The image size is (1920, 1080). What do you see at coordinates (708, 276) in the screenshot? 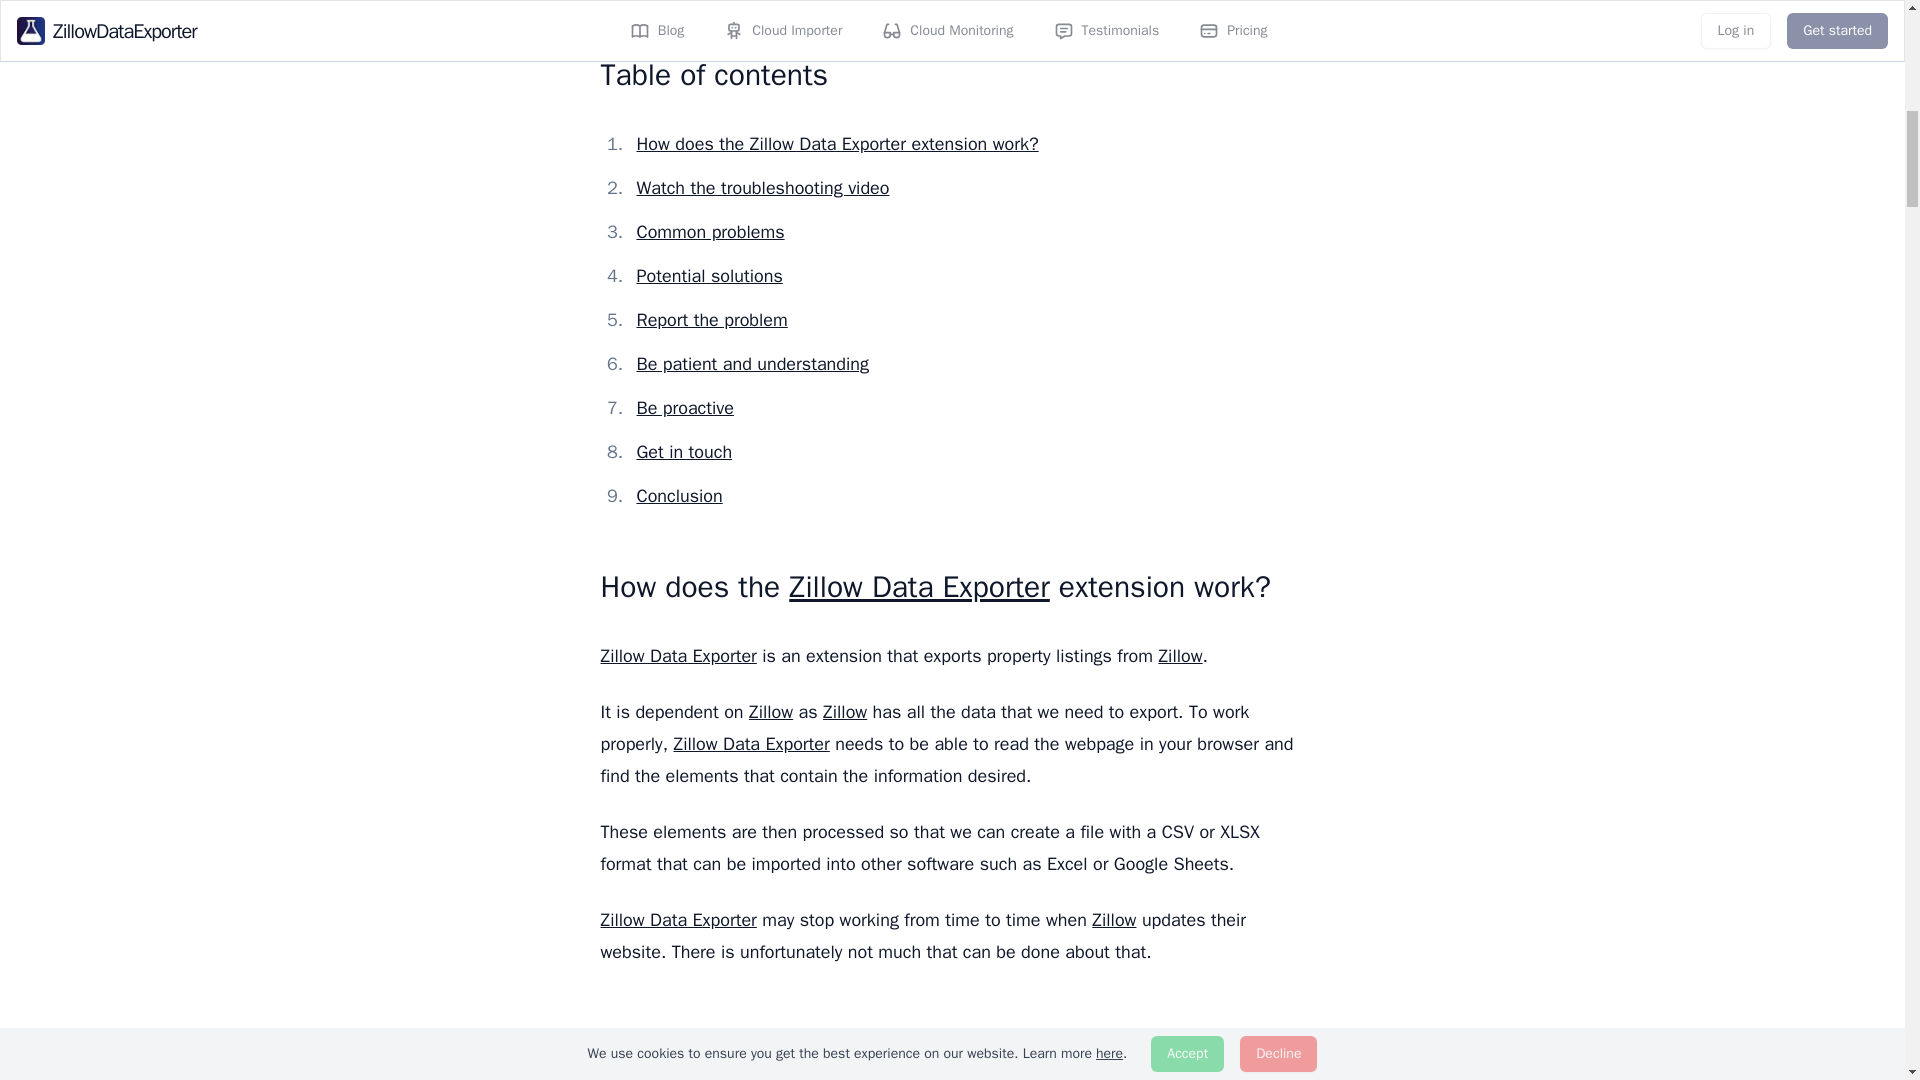
I see `Potential solutions` at bounding box center [708, 276].